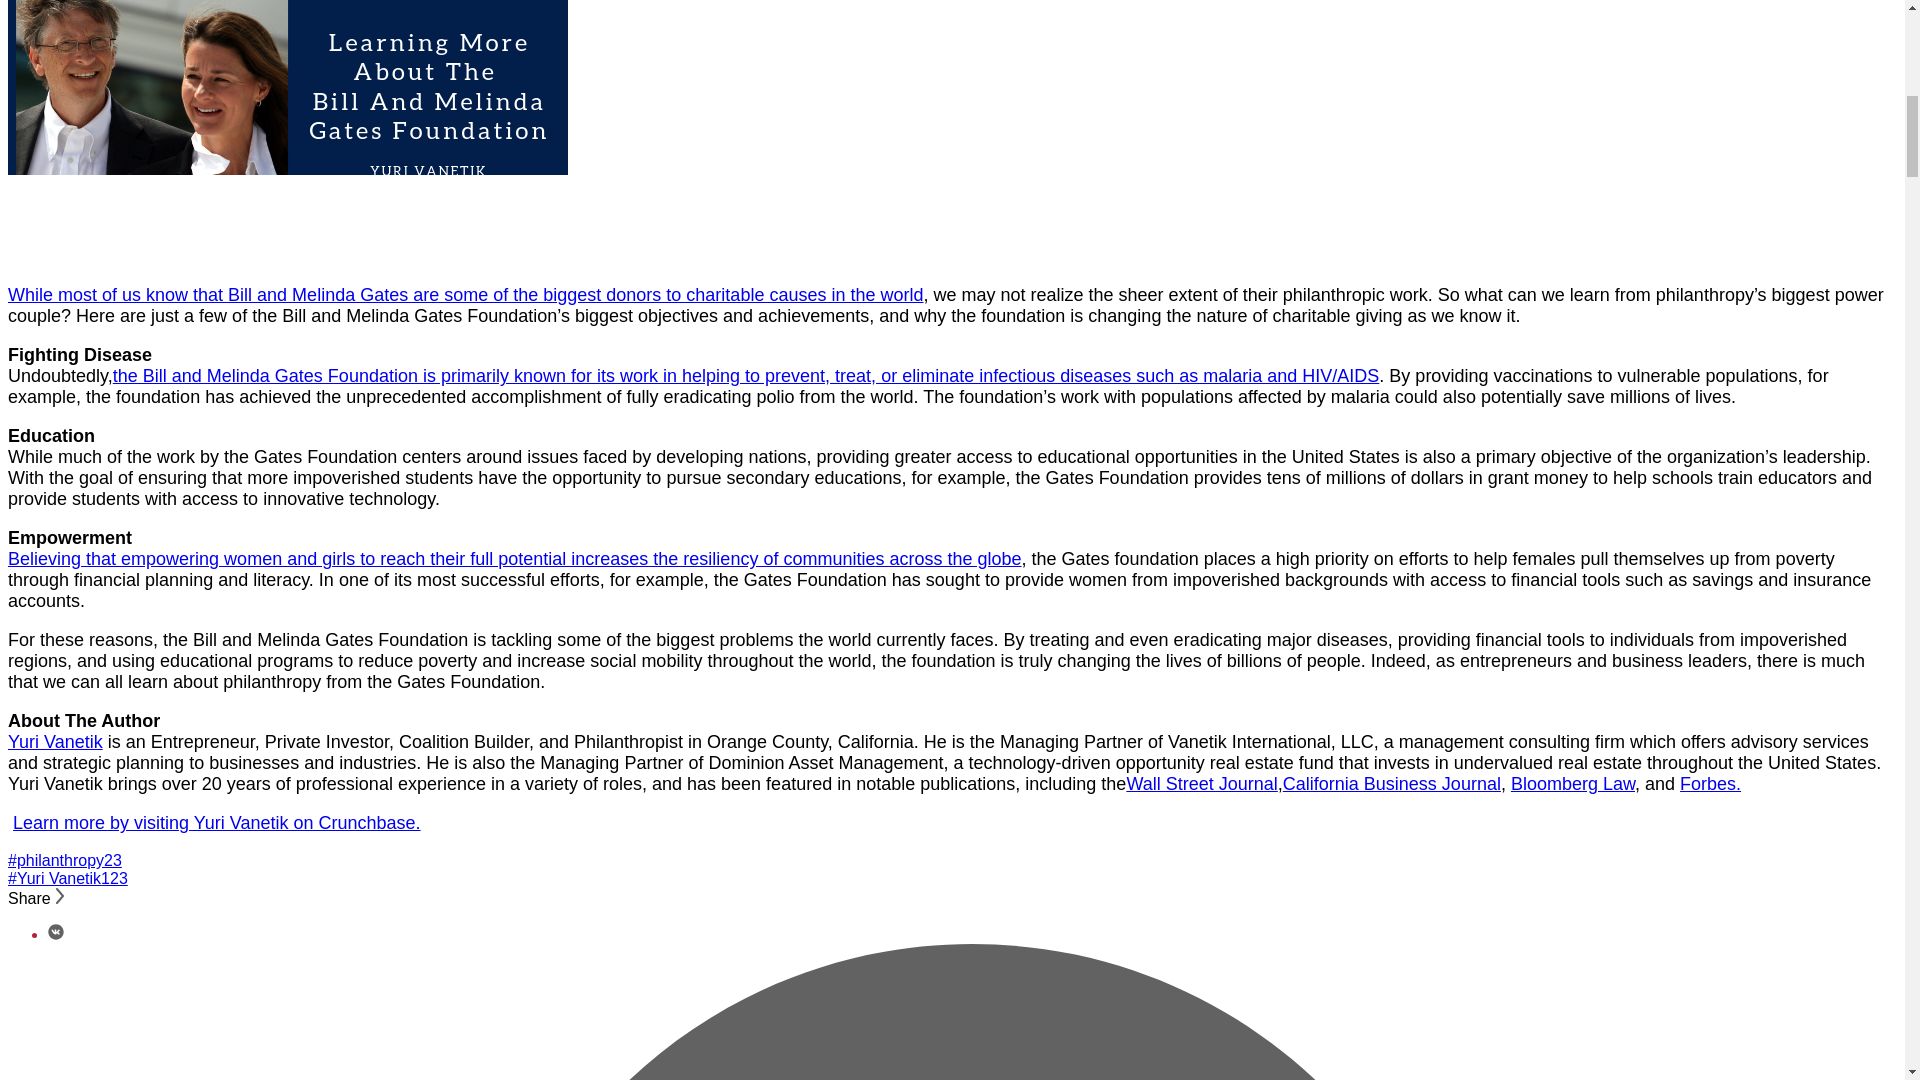  What do you see at coordinates (1710, 784) in the screenshot?
I see `Forbes.` at bounding box center [1710, 784].